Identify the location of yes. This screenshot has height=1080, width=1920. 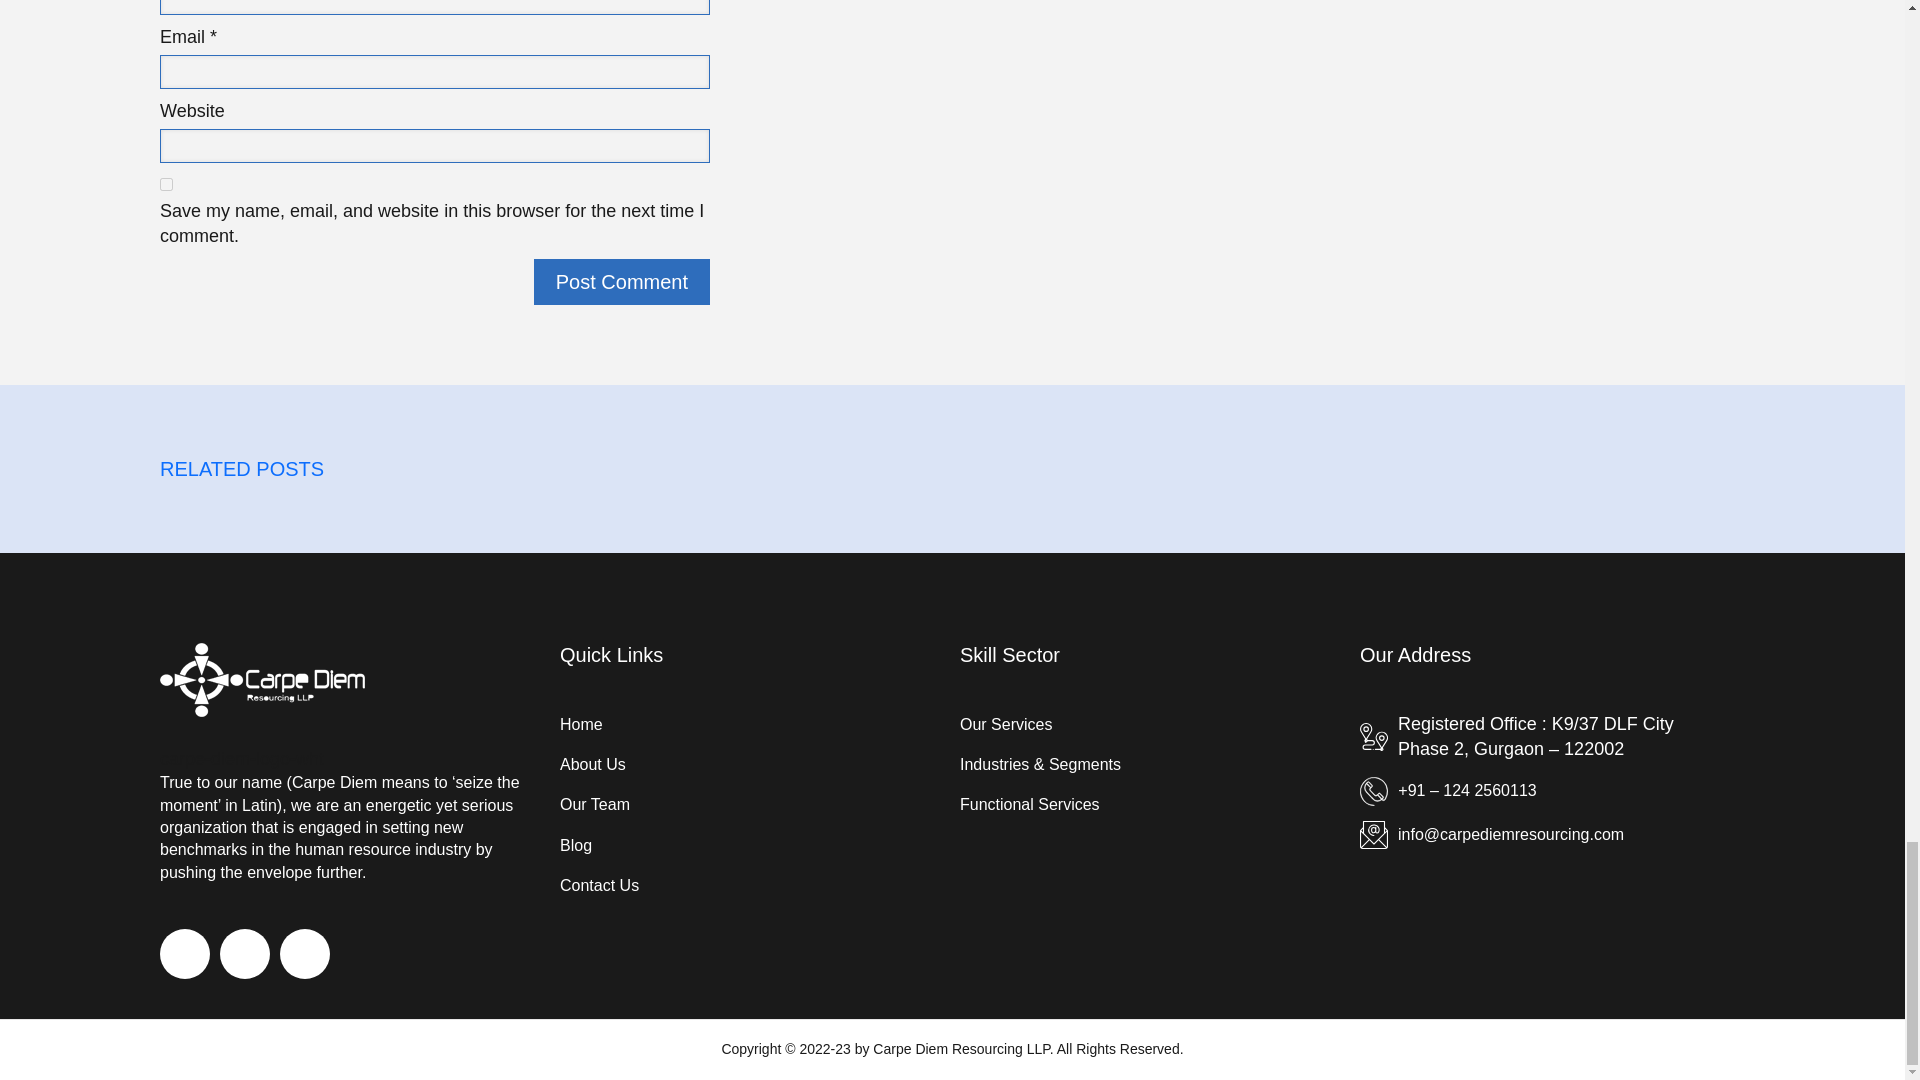
(166, 184).